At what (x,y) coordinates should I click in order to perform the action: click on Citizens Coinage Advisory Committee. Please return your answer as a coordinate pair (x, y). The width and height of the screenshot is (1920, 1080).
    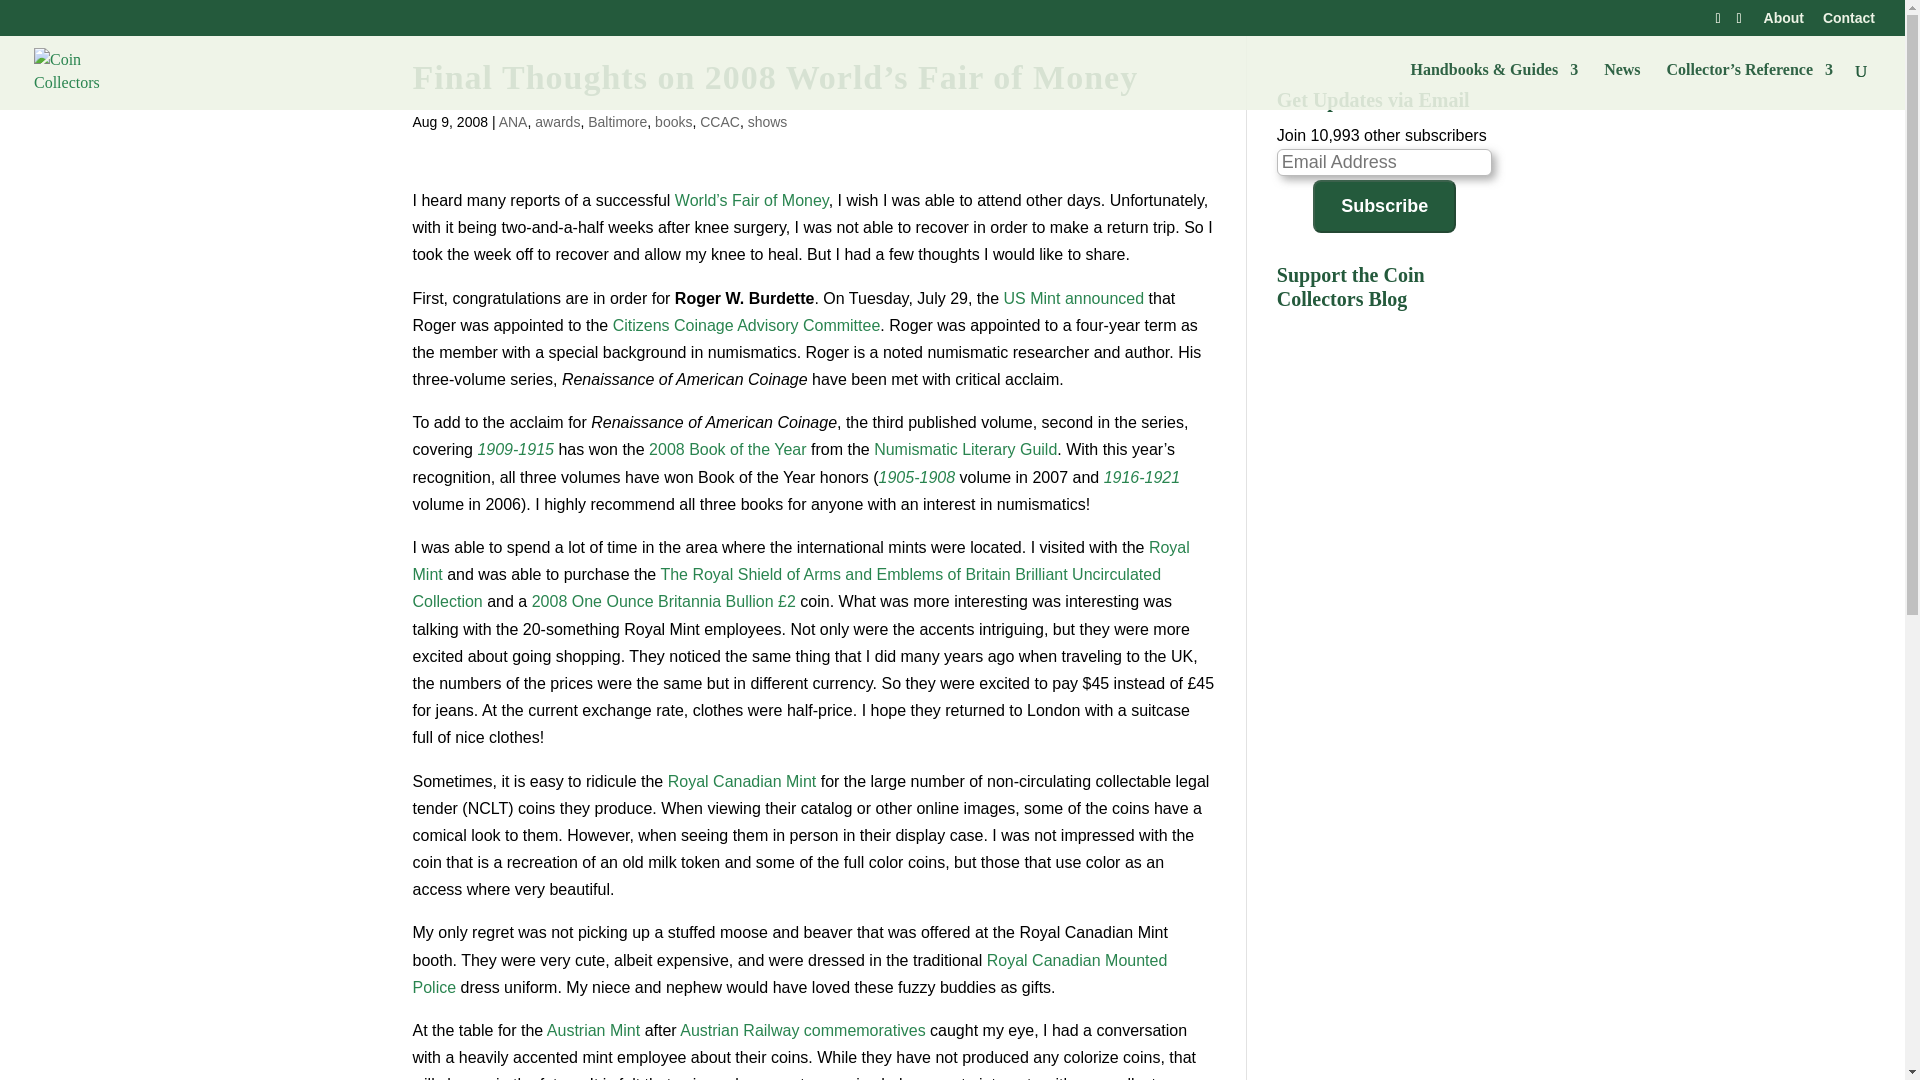
    Looking at the image, I should click on (746, 325).